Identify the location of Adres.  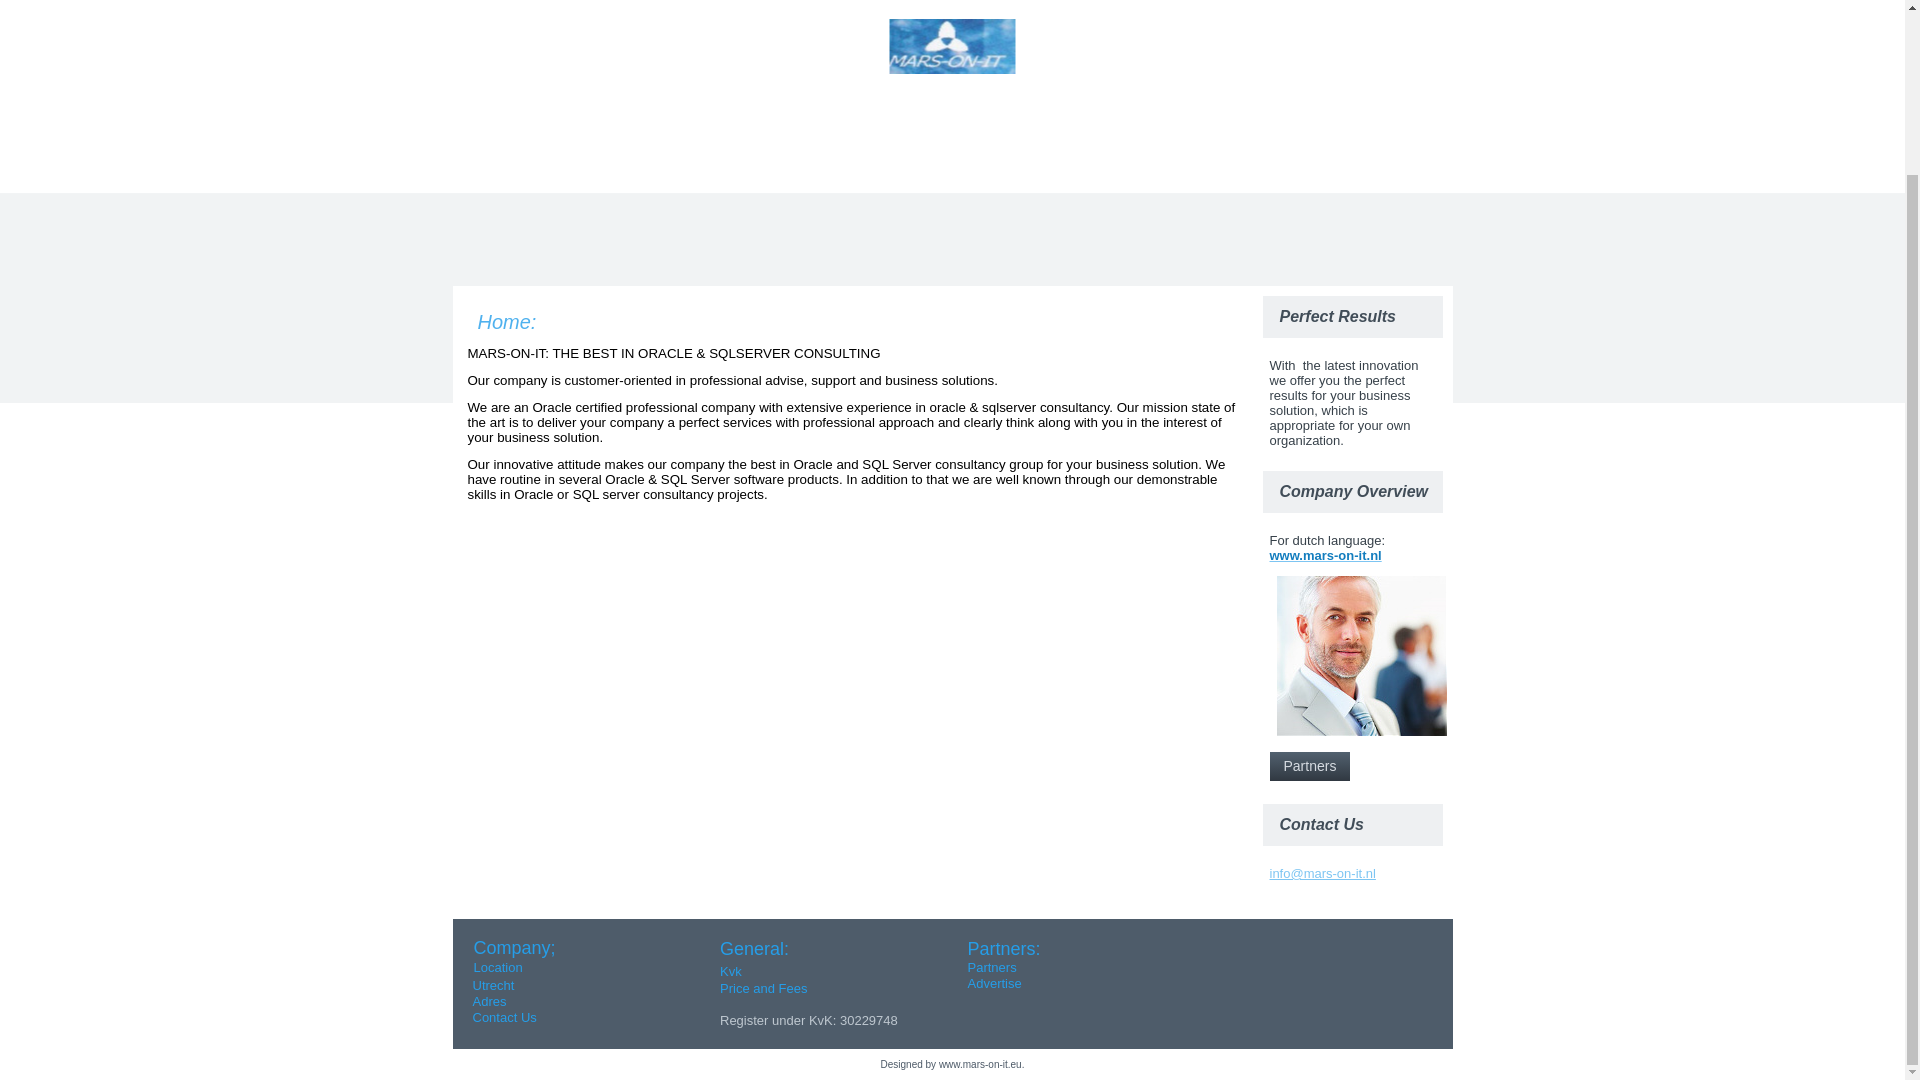
(489, 1000).